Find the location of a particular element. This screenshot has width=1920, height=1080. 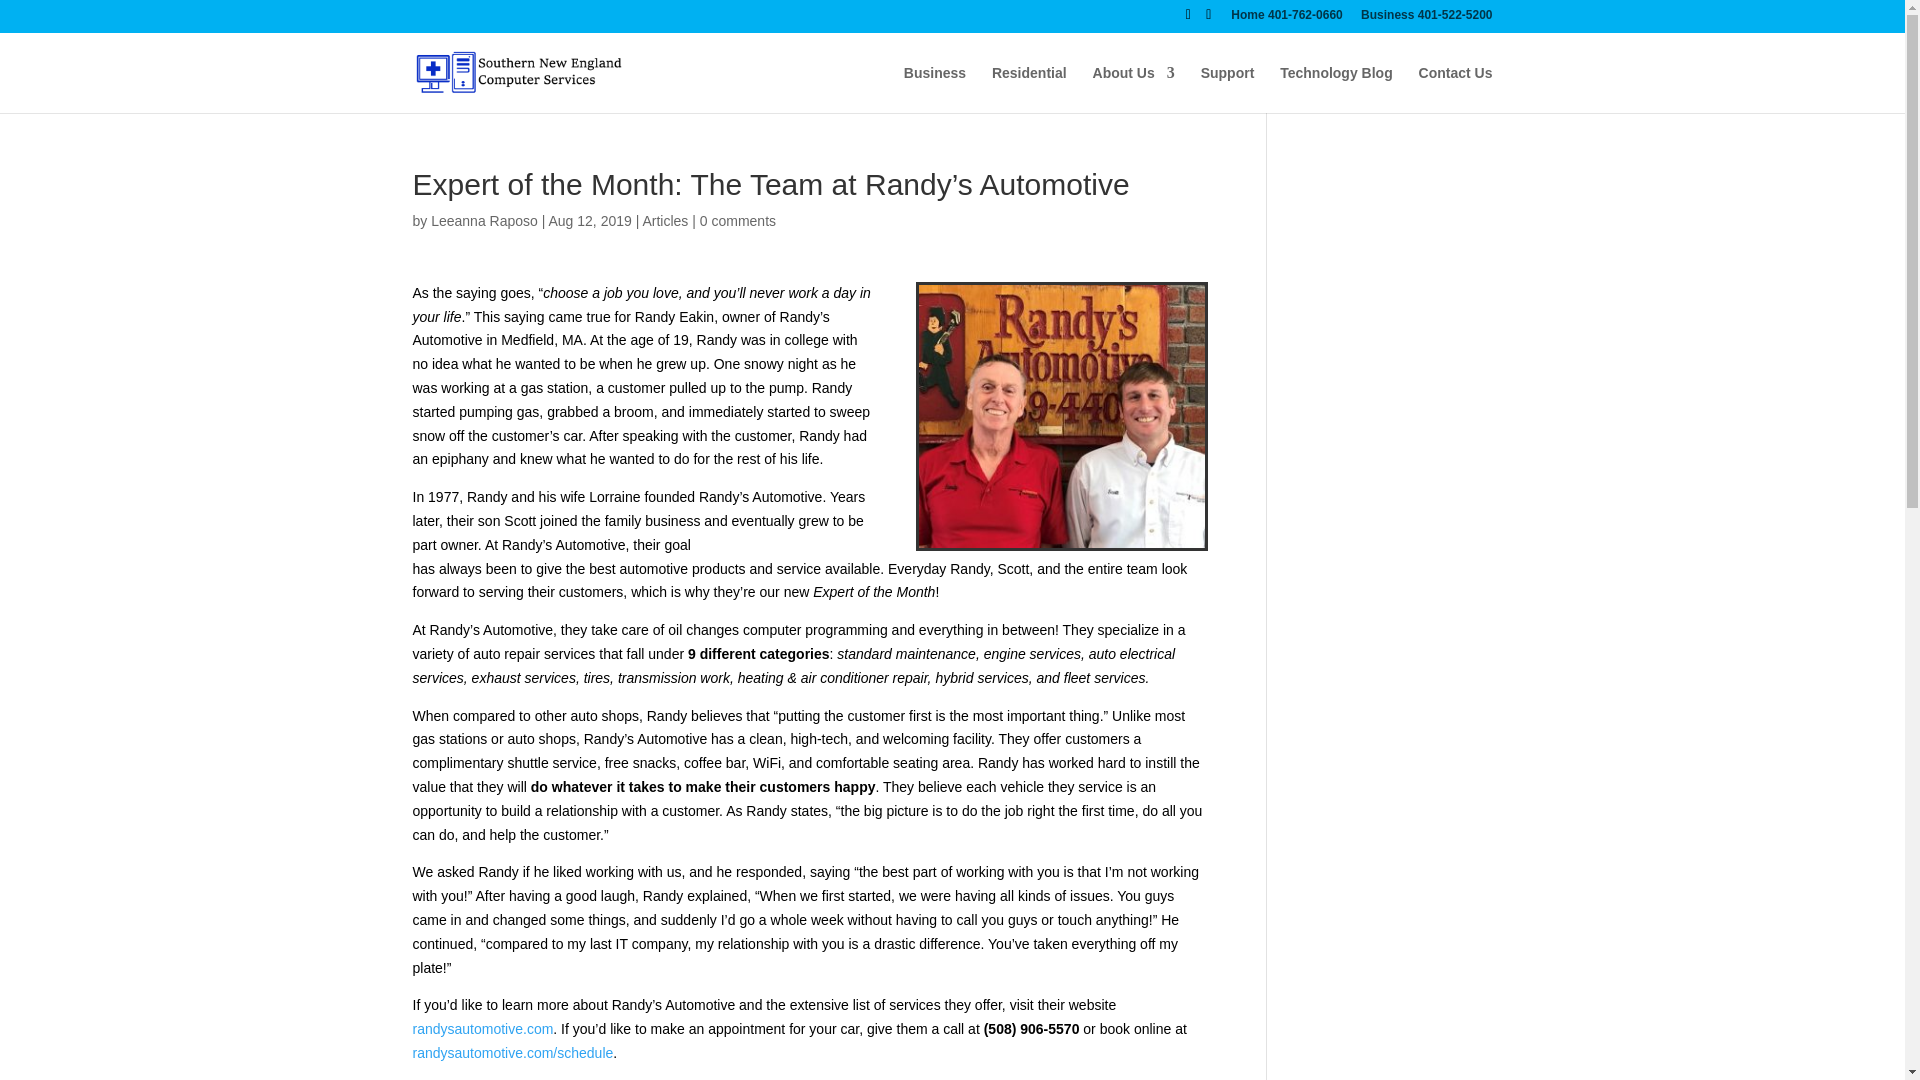

Business is located at coordinates (934, 89).